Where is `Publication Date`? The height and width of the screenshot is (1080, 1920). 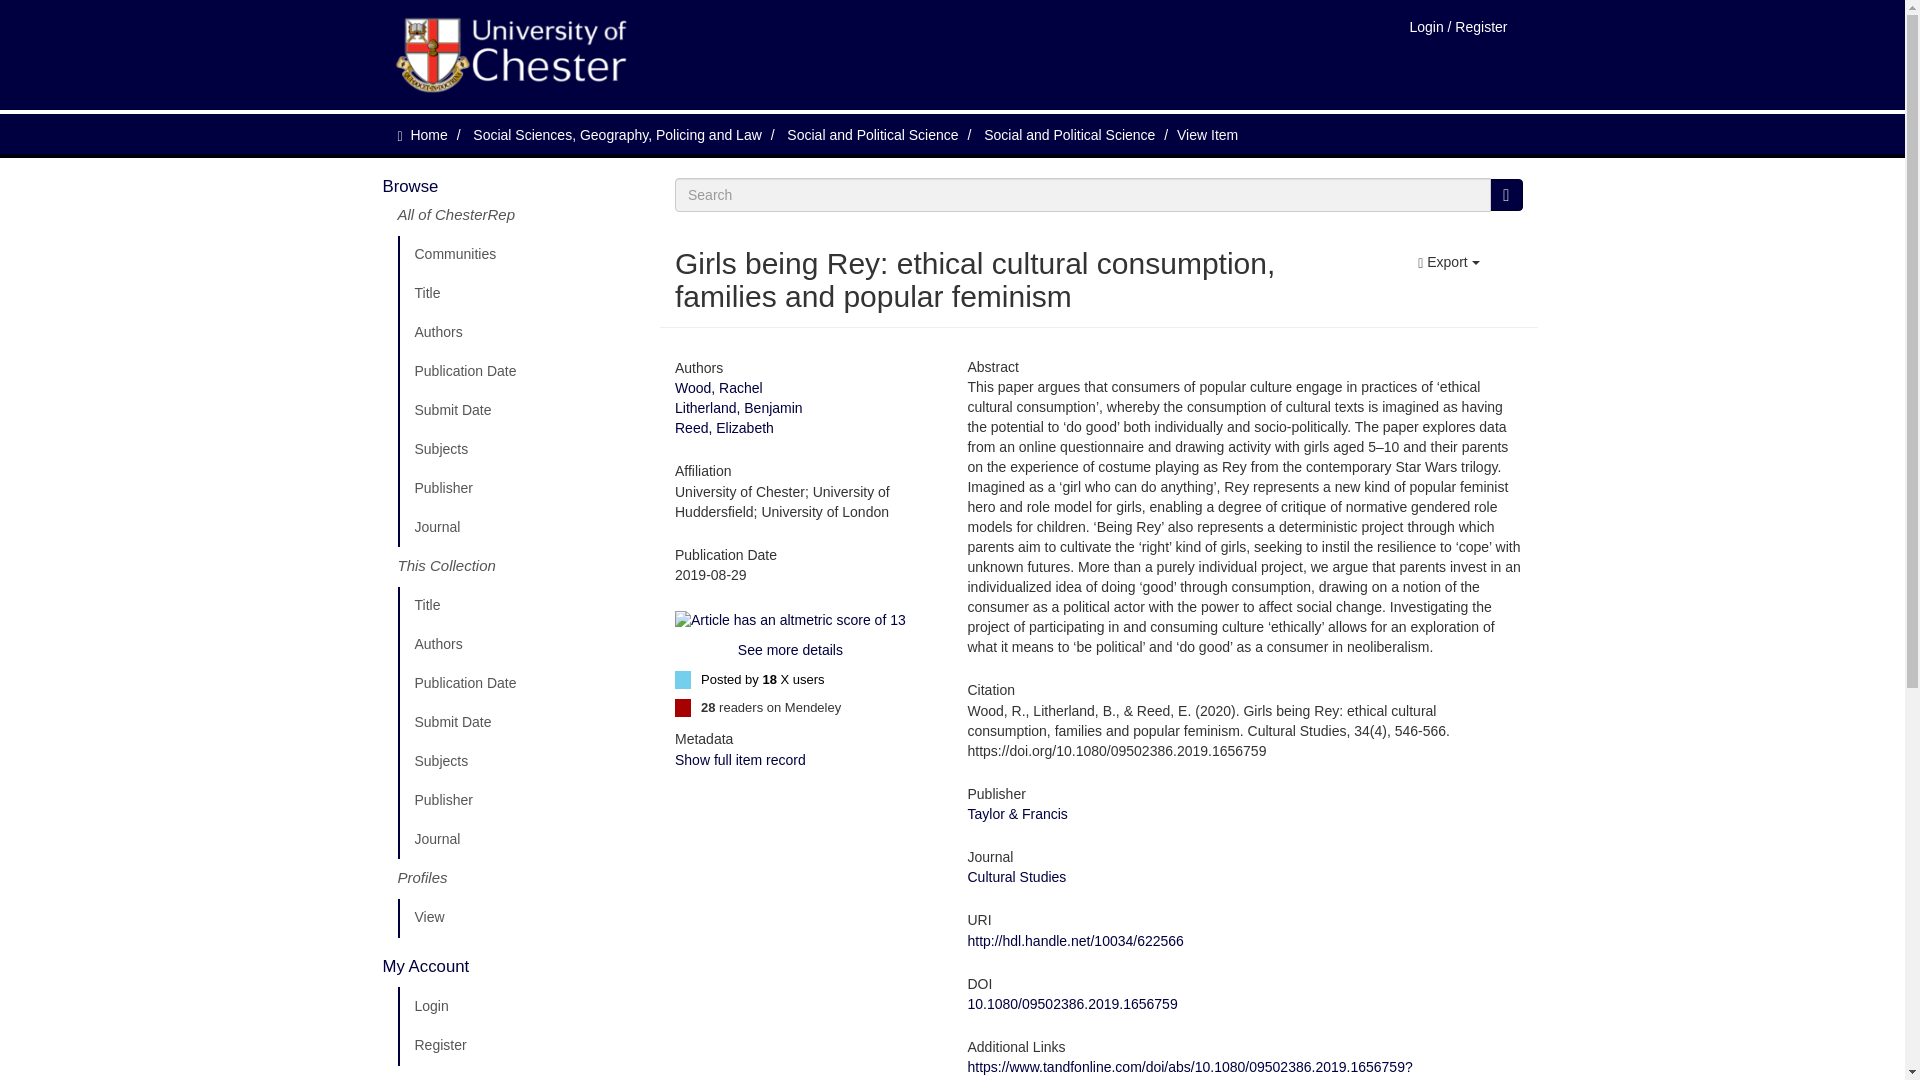
Publication Date is located at coordinates (521, 372).